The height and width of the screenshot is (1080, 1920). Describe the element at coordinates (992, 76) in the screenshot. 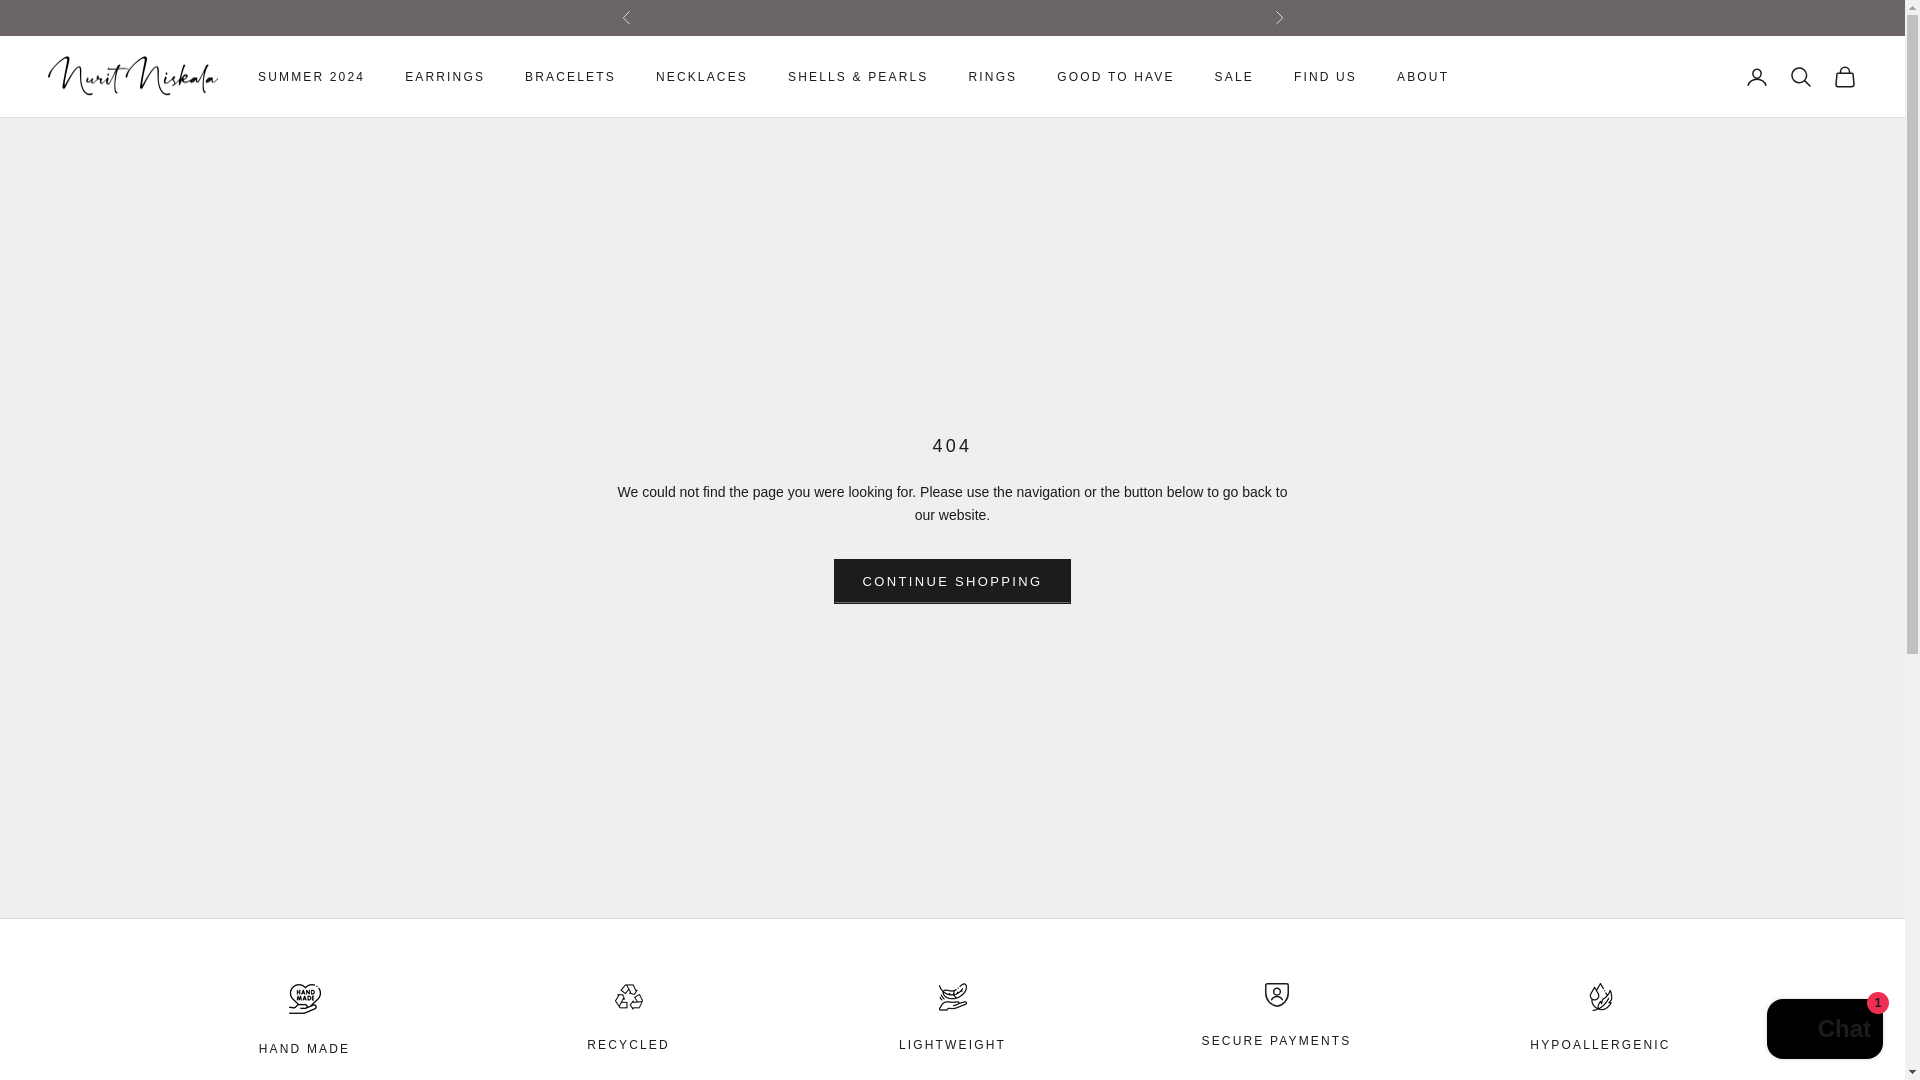

I see `RINGS` at that location.